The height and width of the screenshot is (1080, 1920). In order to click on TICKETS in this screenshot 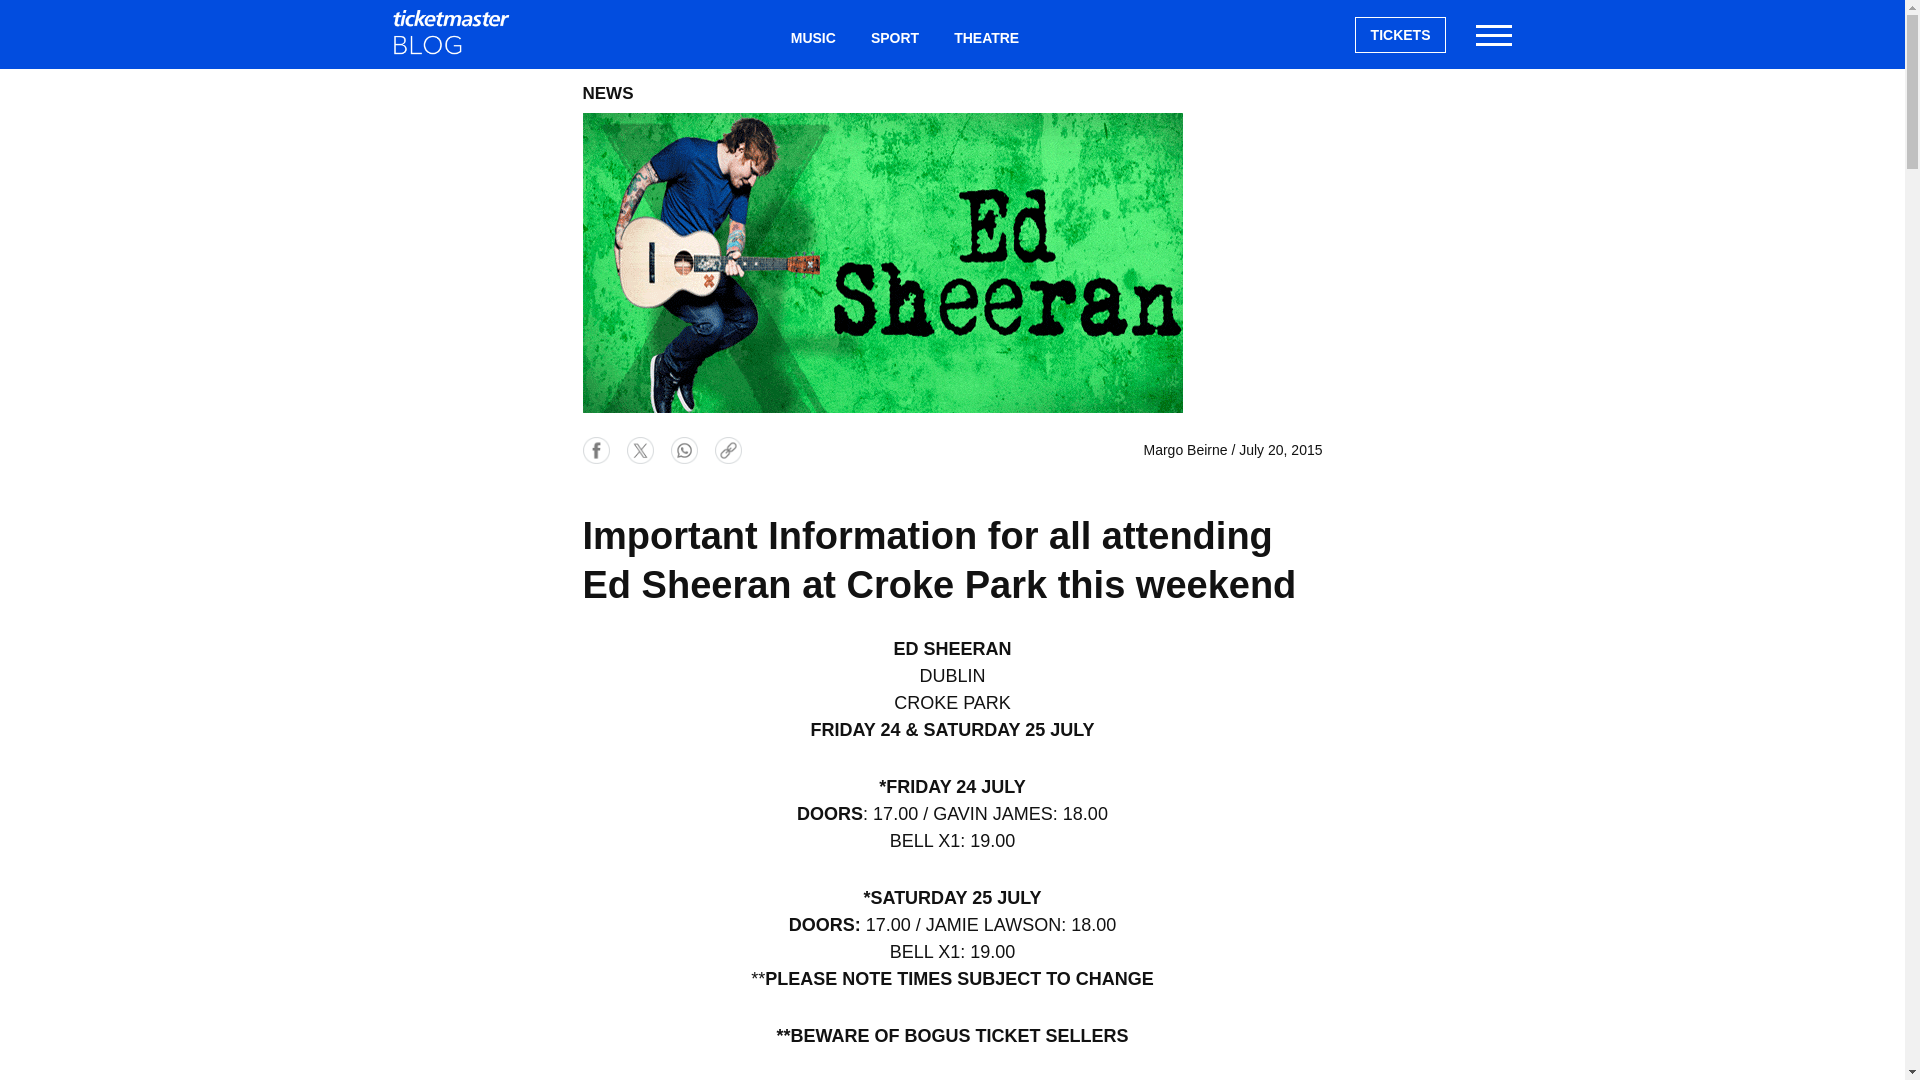, I will do `click(1401, 34)`.